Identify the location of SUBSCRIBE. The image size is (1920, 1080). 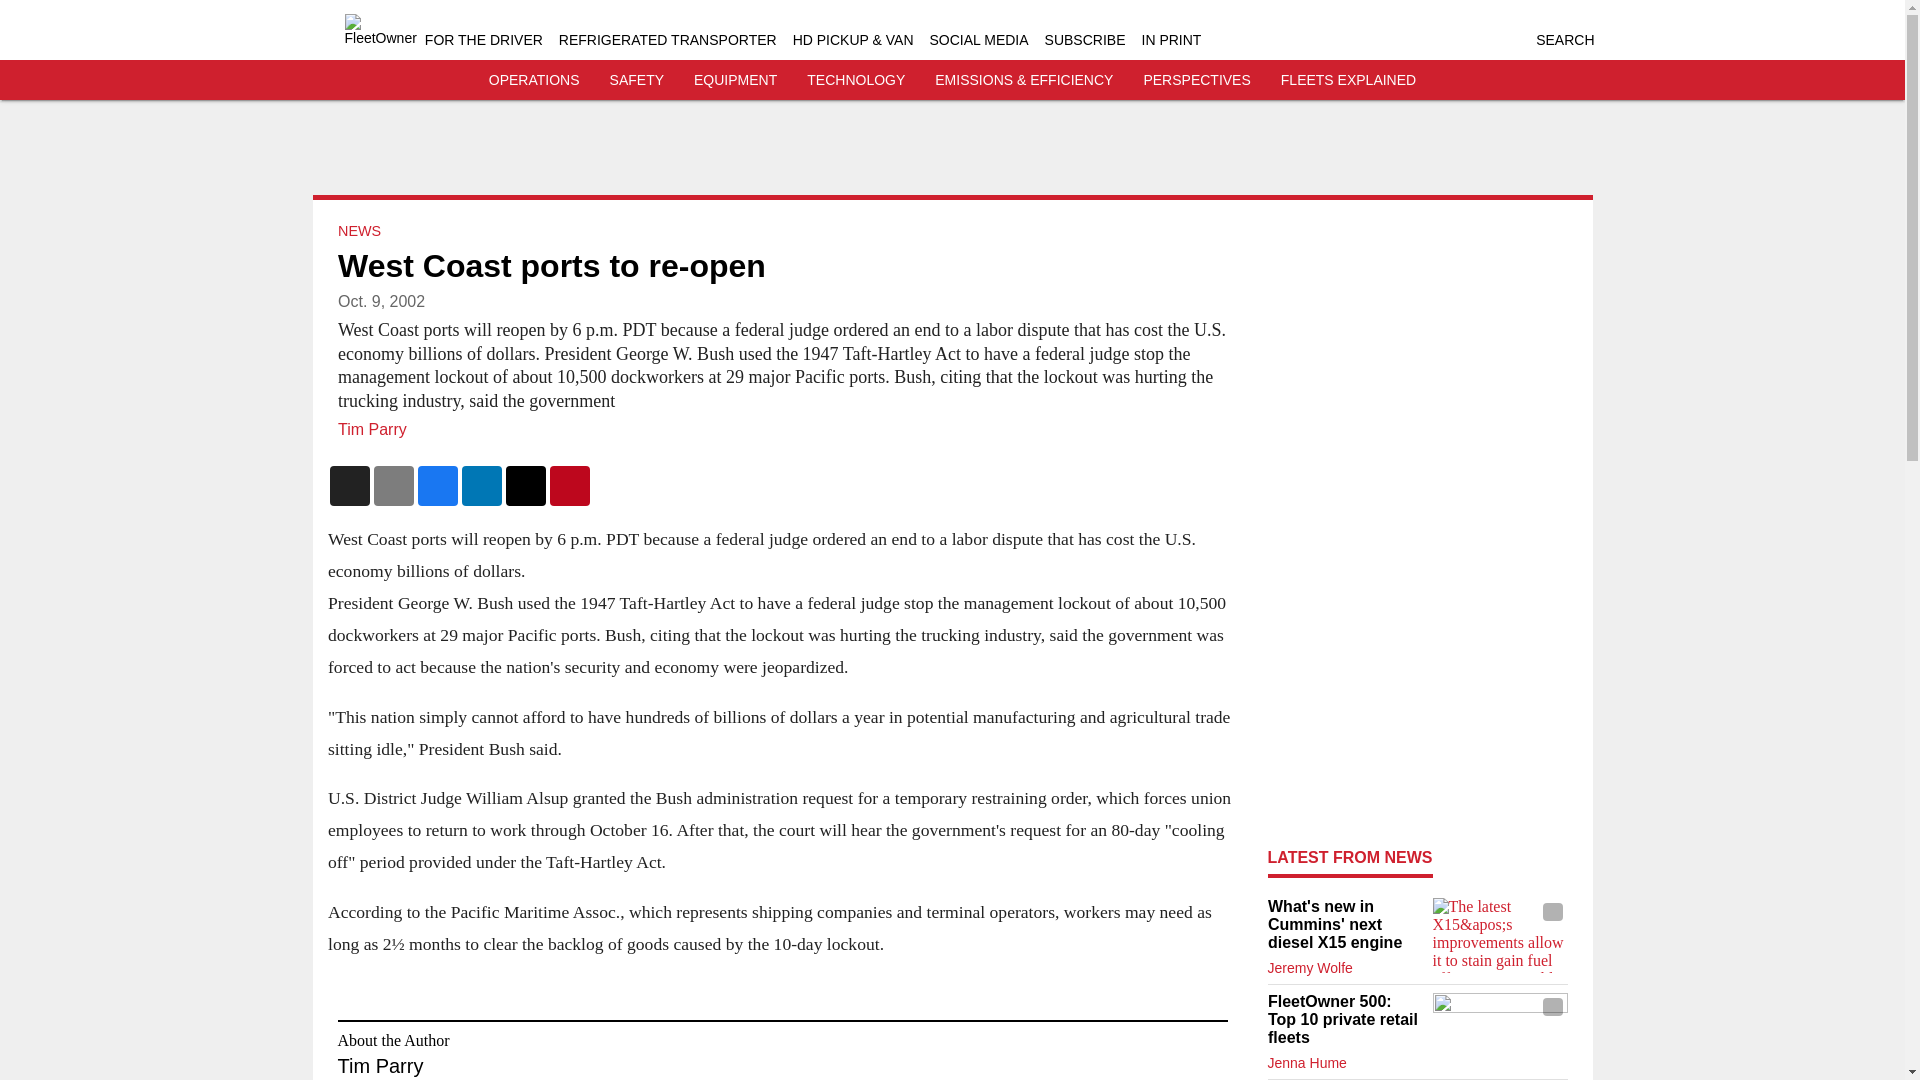
(1084, 40).